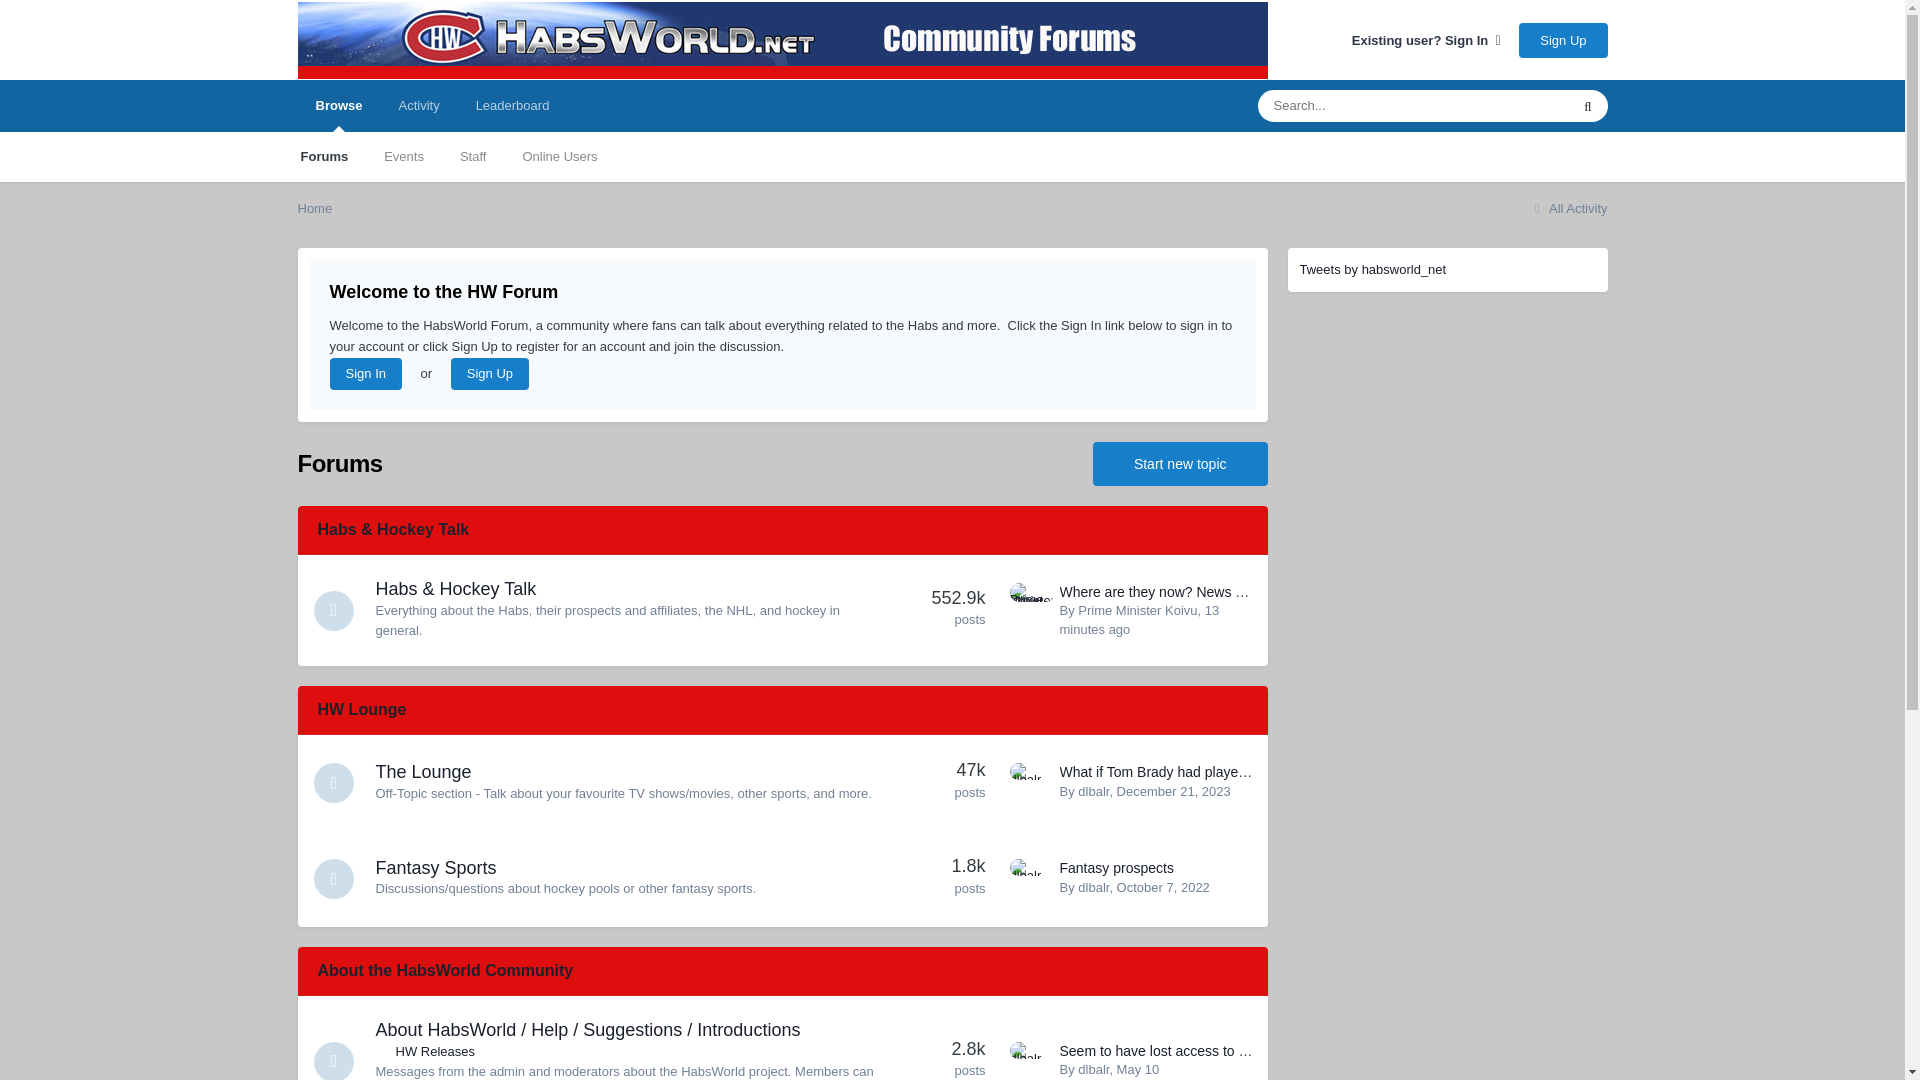 This screenshot has width=1920, height=1080. Describe the element at coordinates (314, 208) in the screenshot. I see `Home` at that location.